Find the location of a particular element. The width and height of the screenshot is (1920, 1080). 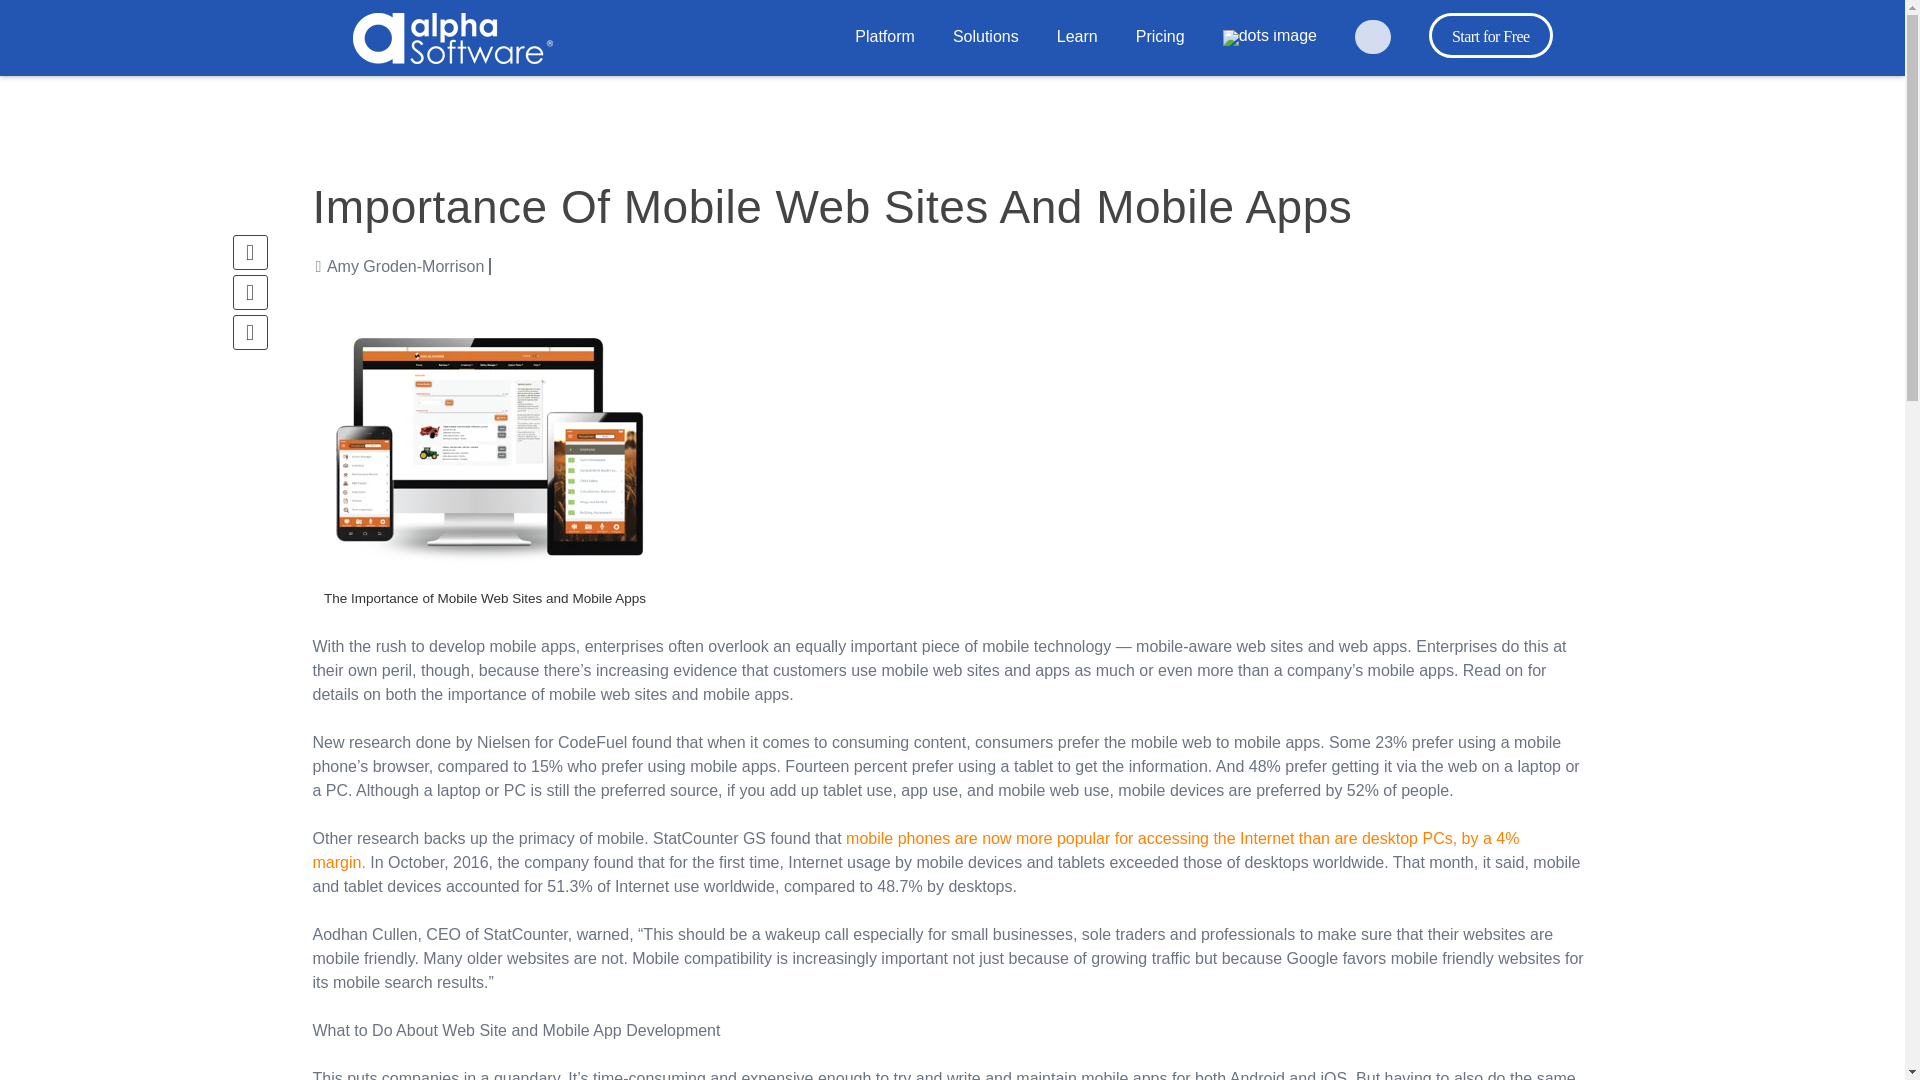

NO CODE APP BUILDER is located at coordinates (688, 83).